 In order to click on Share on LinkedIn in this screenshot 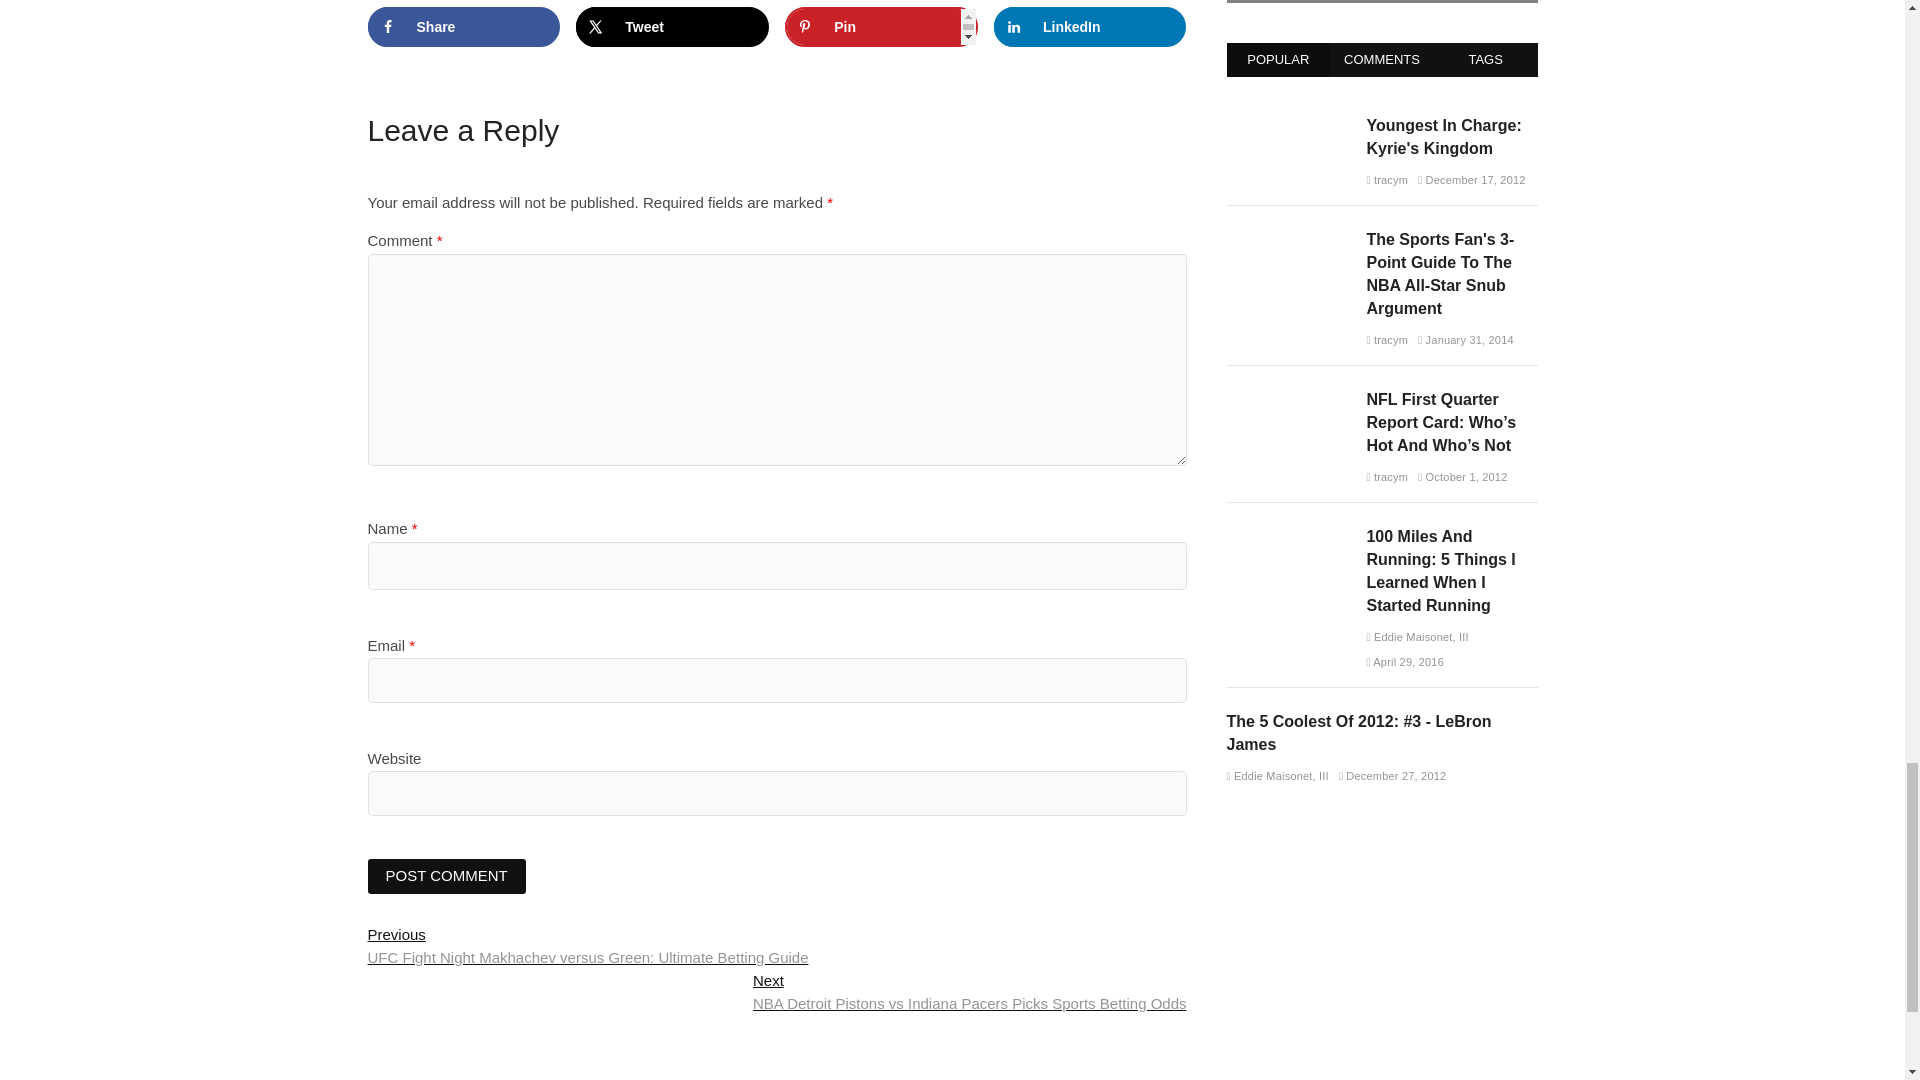, I will do `click(1090, 26)`.